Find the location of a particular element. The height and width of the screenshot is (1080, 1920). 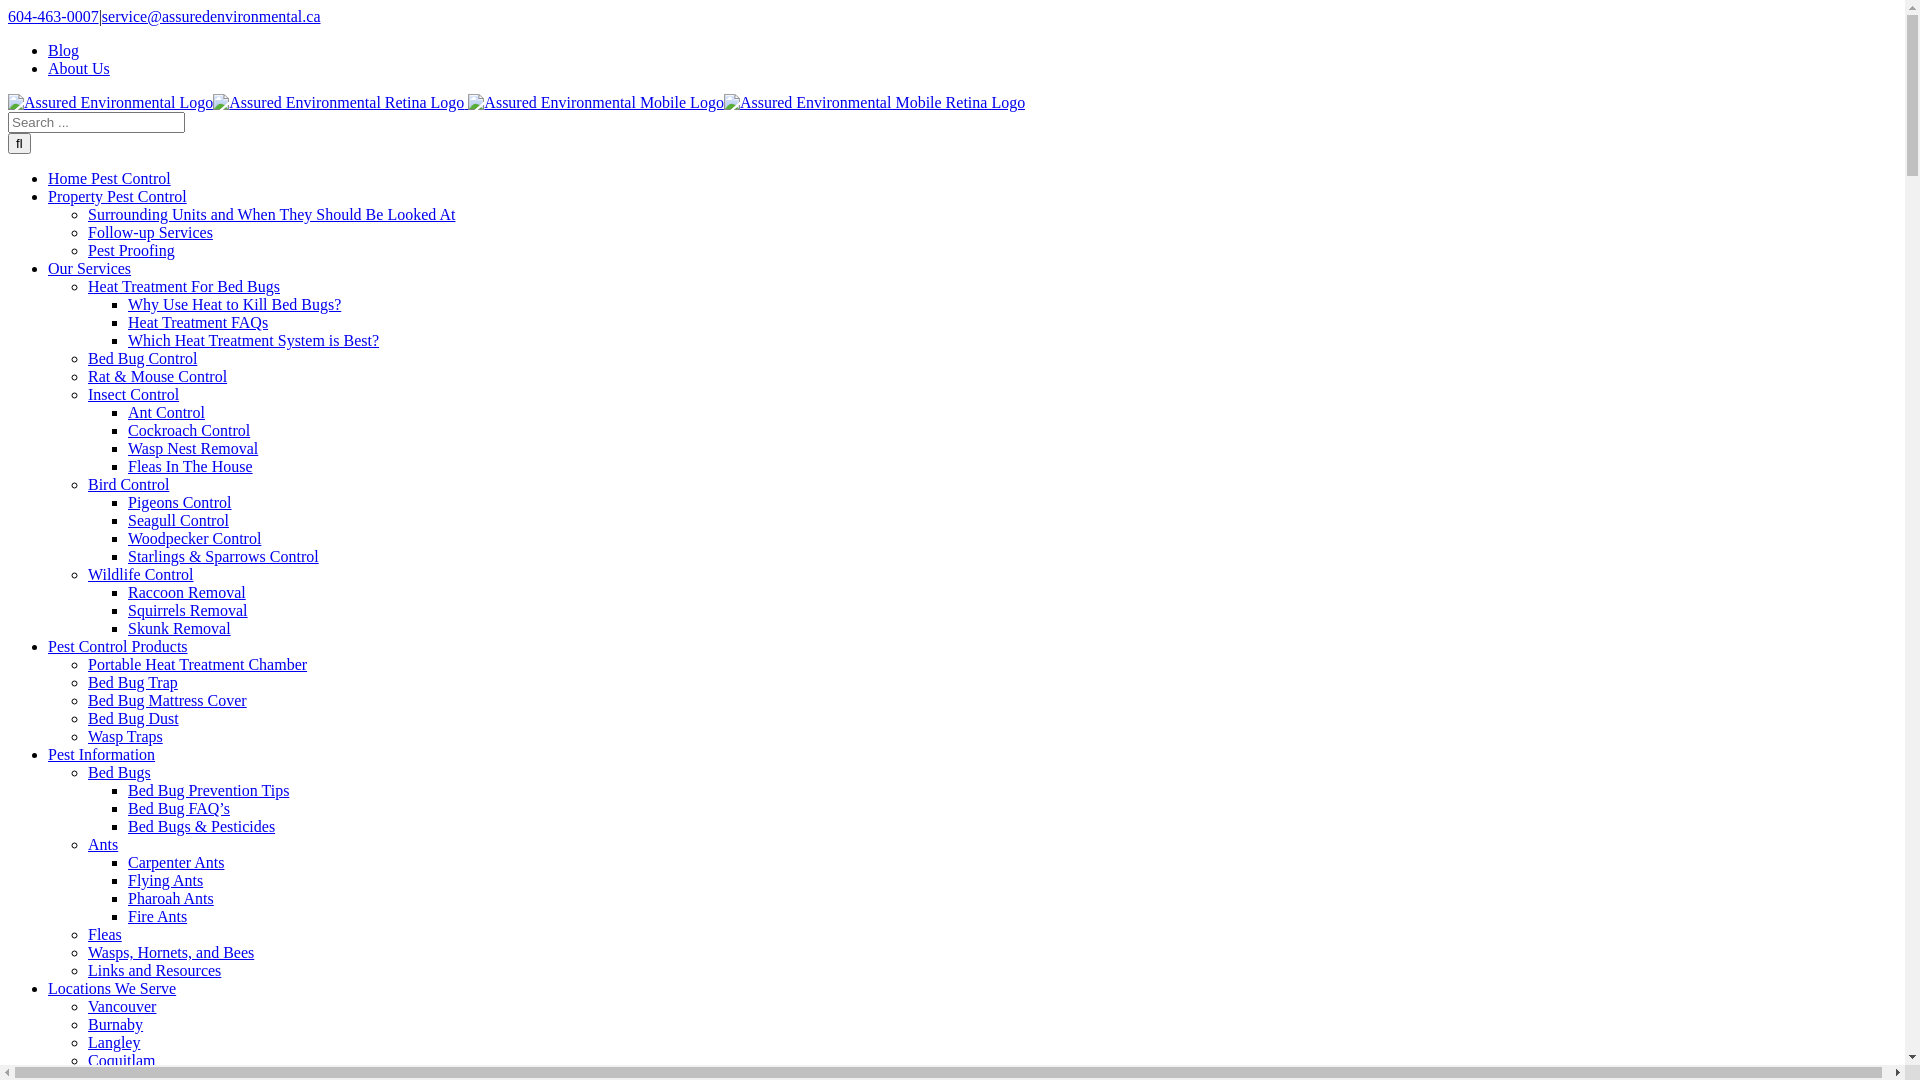

Pharoah Ants is located at coordinates (171, 898).